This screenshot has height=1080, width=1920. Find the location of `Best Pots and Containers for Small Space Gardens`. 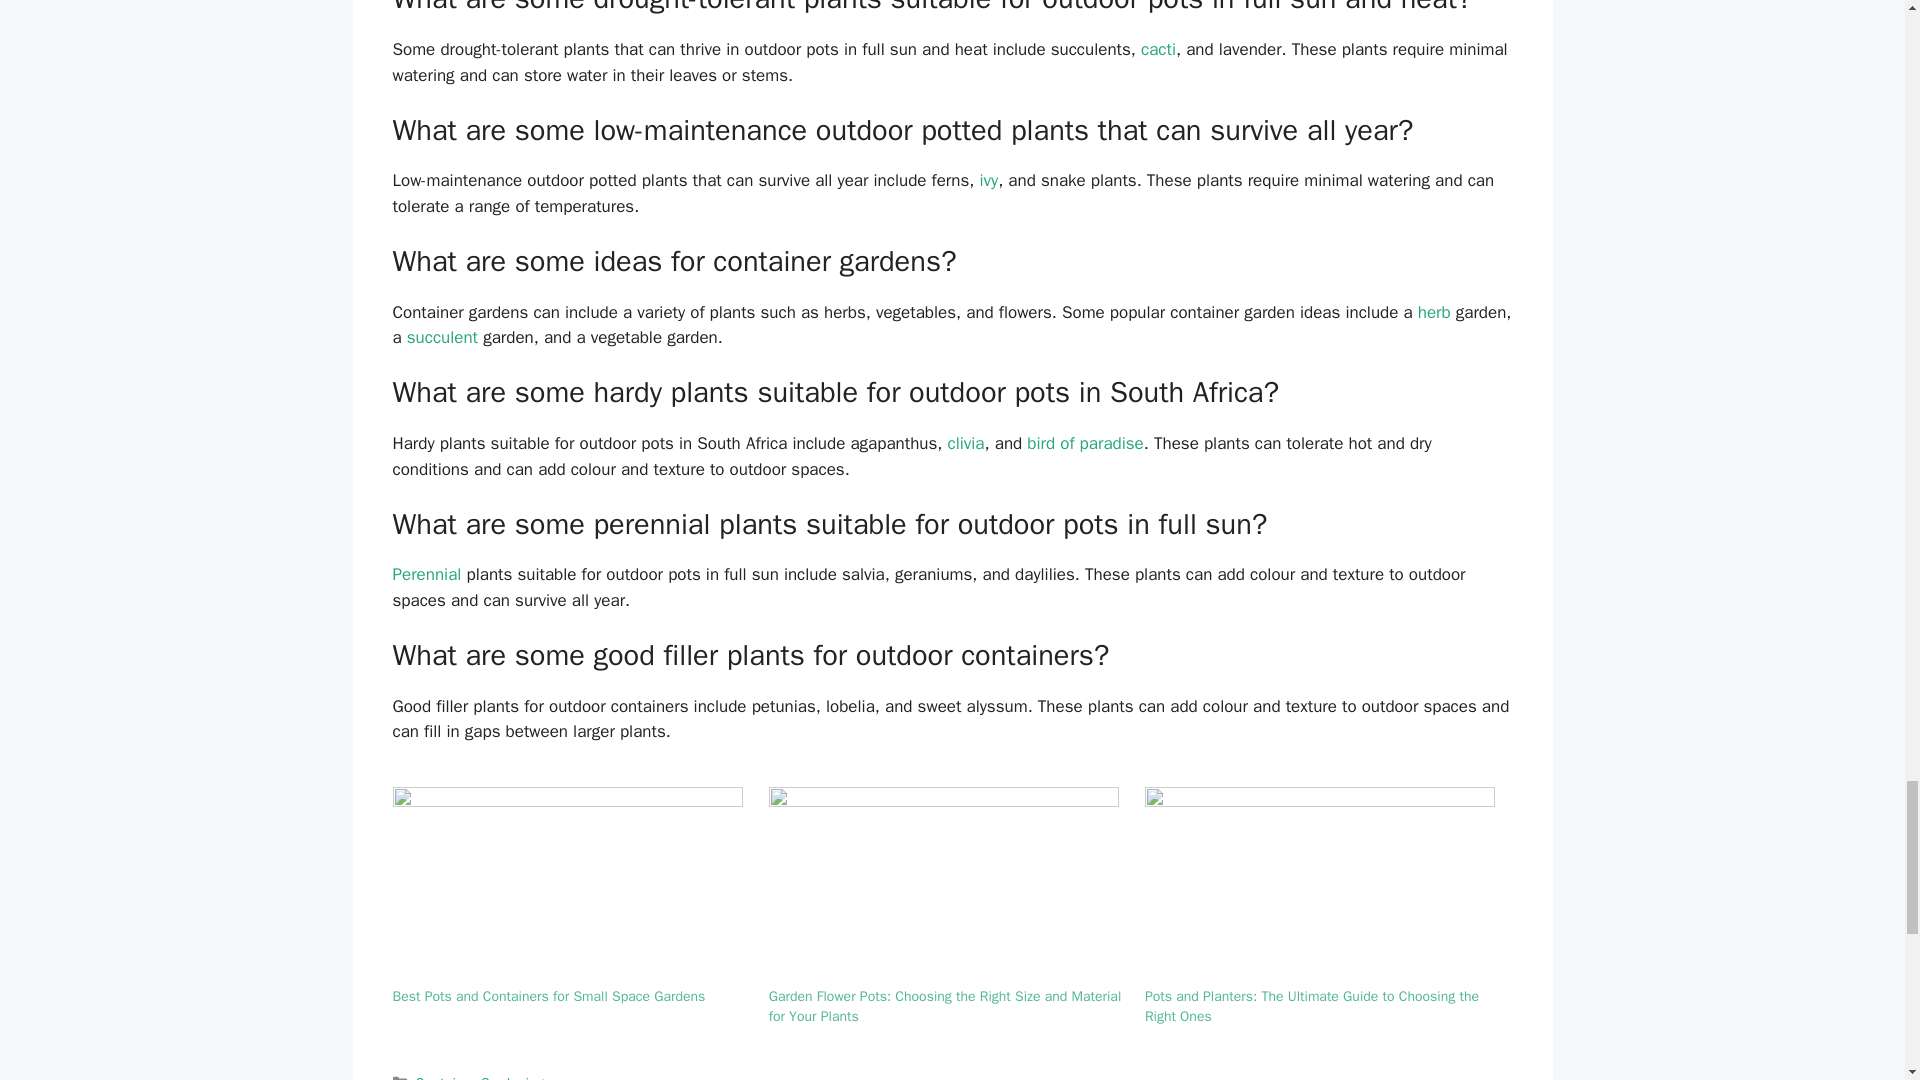

Best Pots and Containers for Small Space Gardens is located at coordinates (570, 887).